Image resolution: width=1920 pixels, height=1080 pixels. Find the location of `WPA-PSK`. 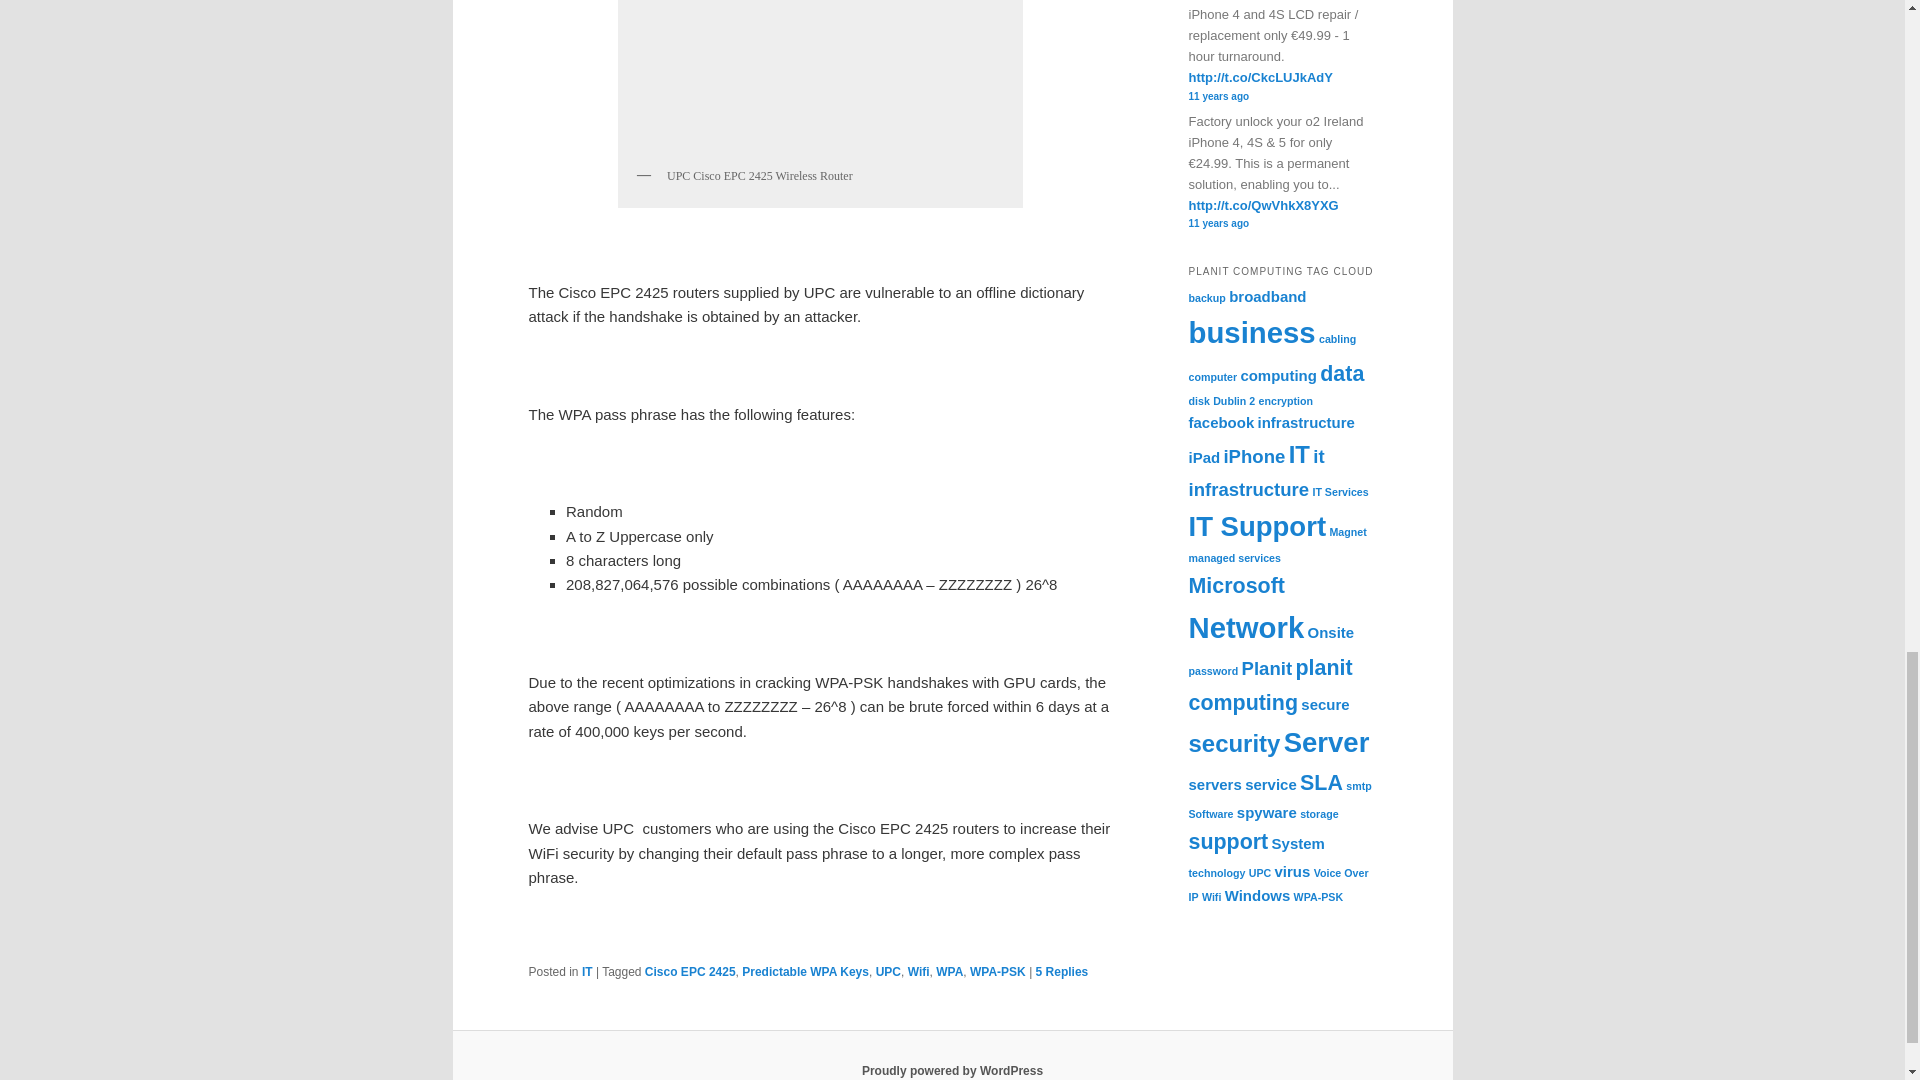

WPA-PSK is located at coordinates (997, 972).